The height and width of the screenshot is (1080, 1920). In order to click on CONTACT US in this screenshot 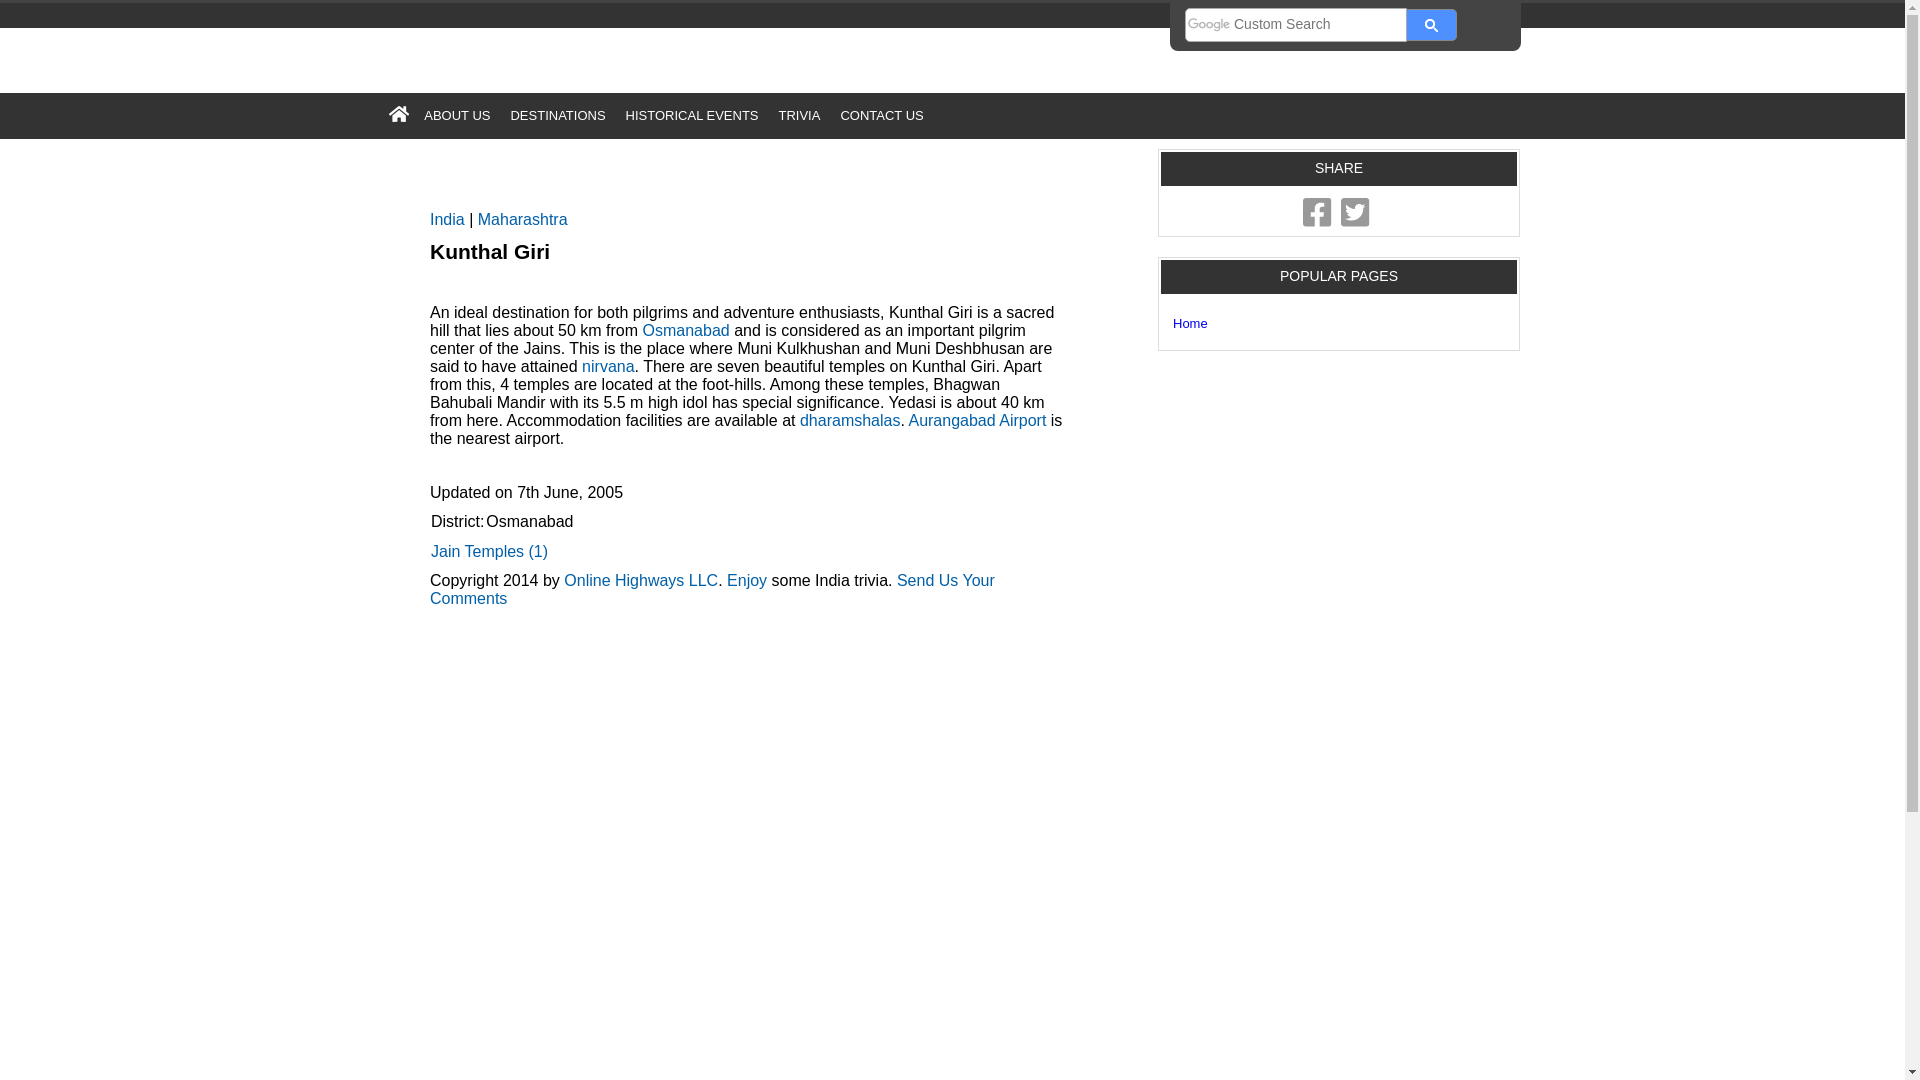, I will do `click(881, 115)`.